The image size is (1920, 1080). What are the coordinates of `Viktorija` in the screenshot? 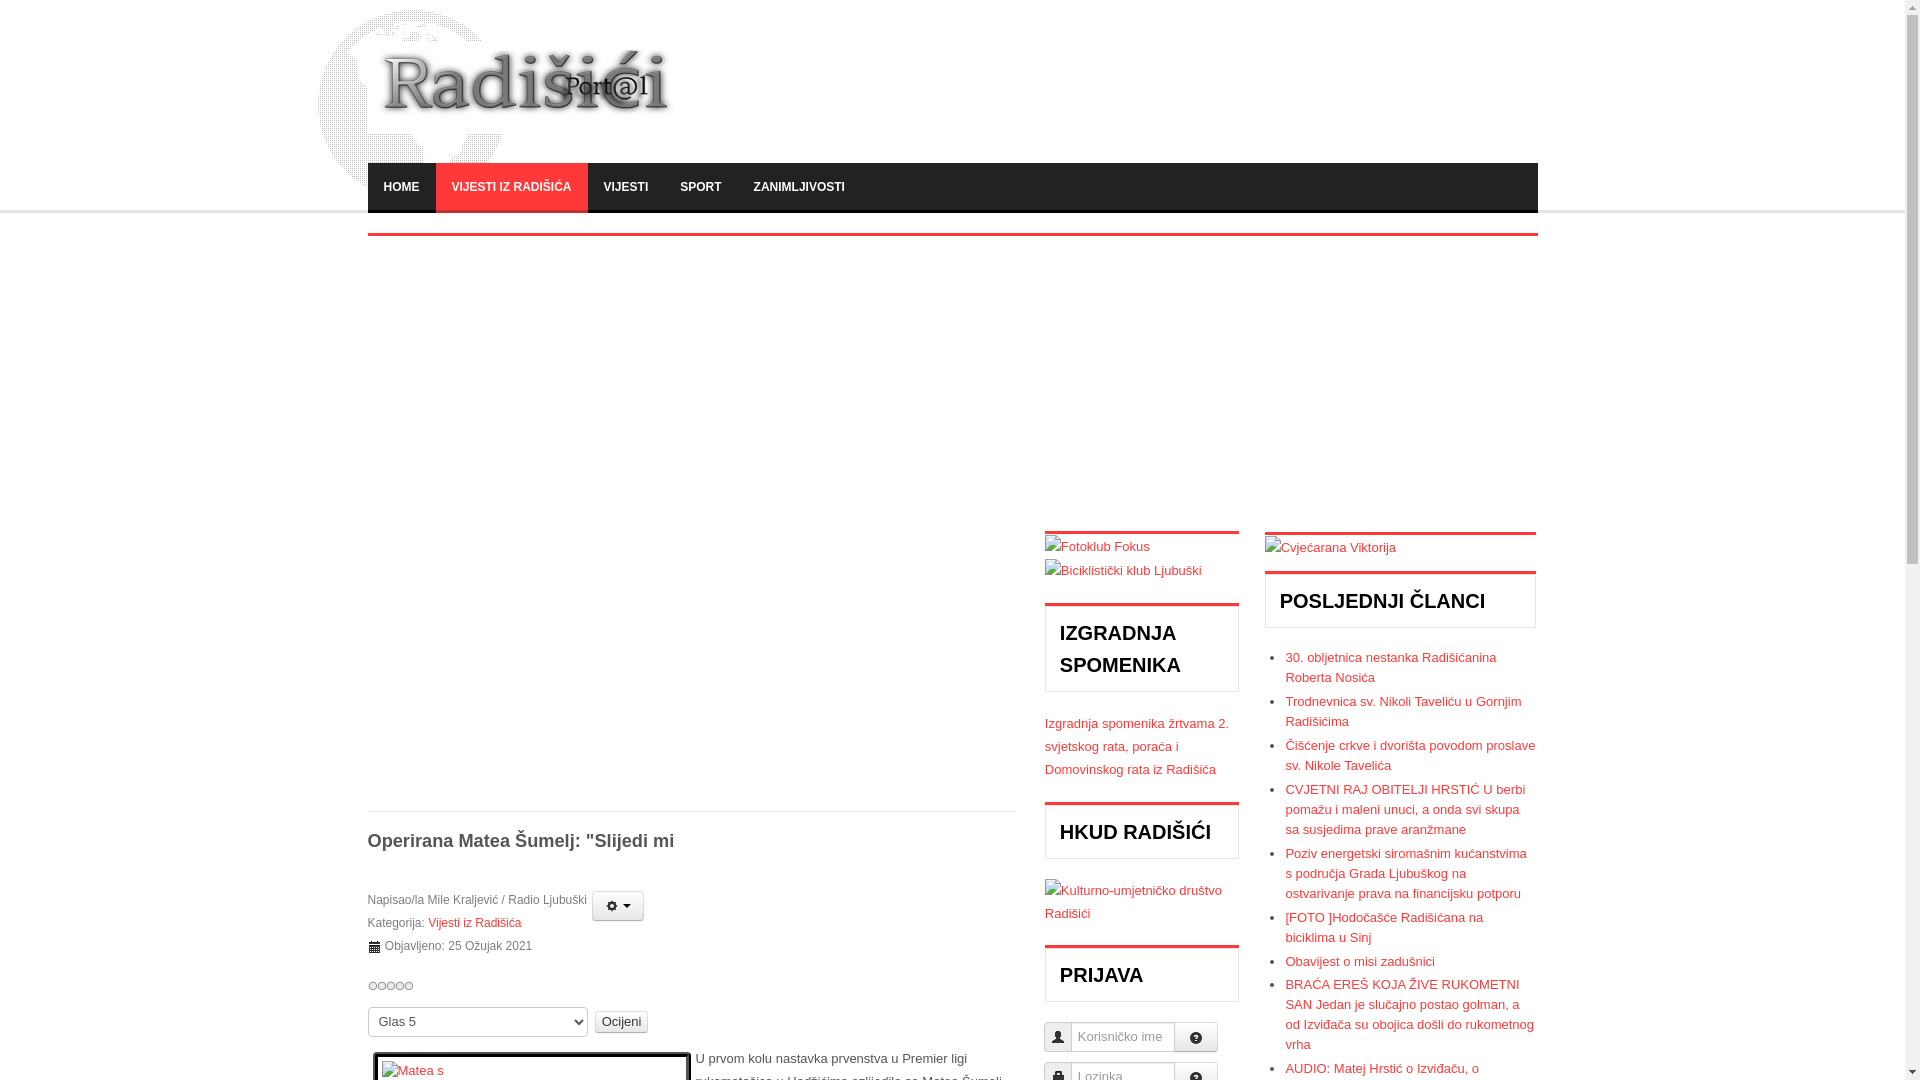 It's located at (1330, 546).